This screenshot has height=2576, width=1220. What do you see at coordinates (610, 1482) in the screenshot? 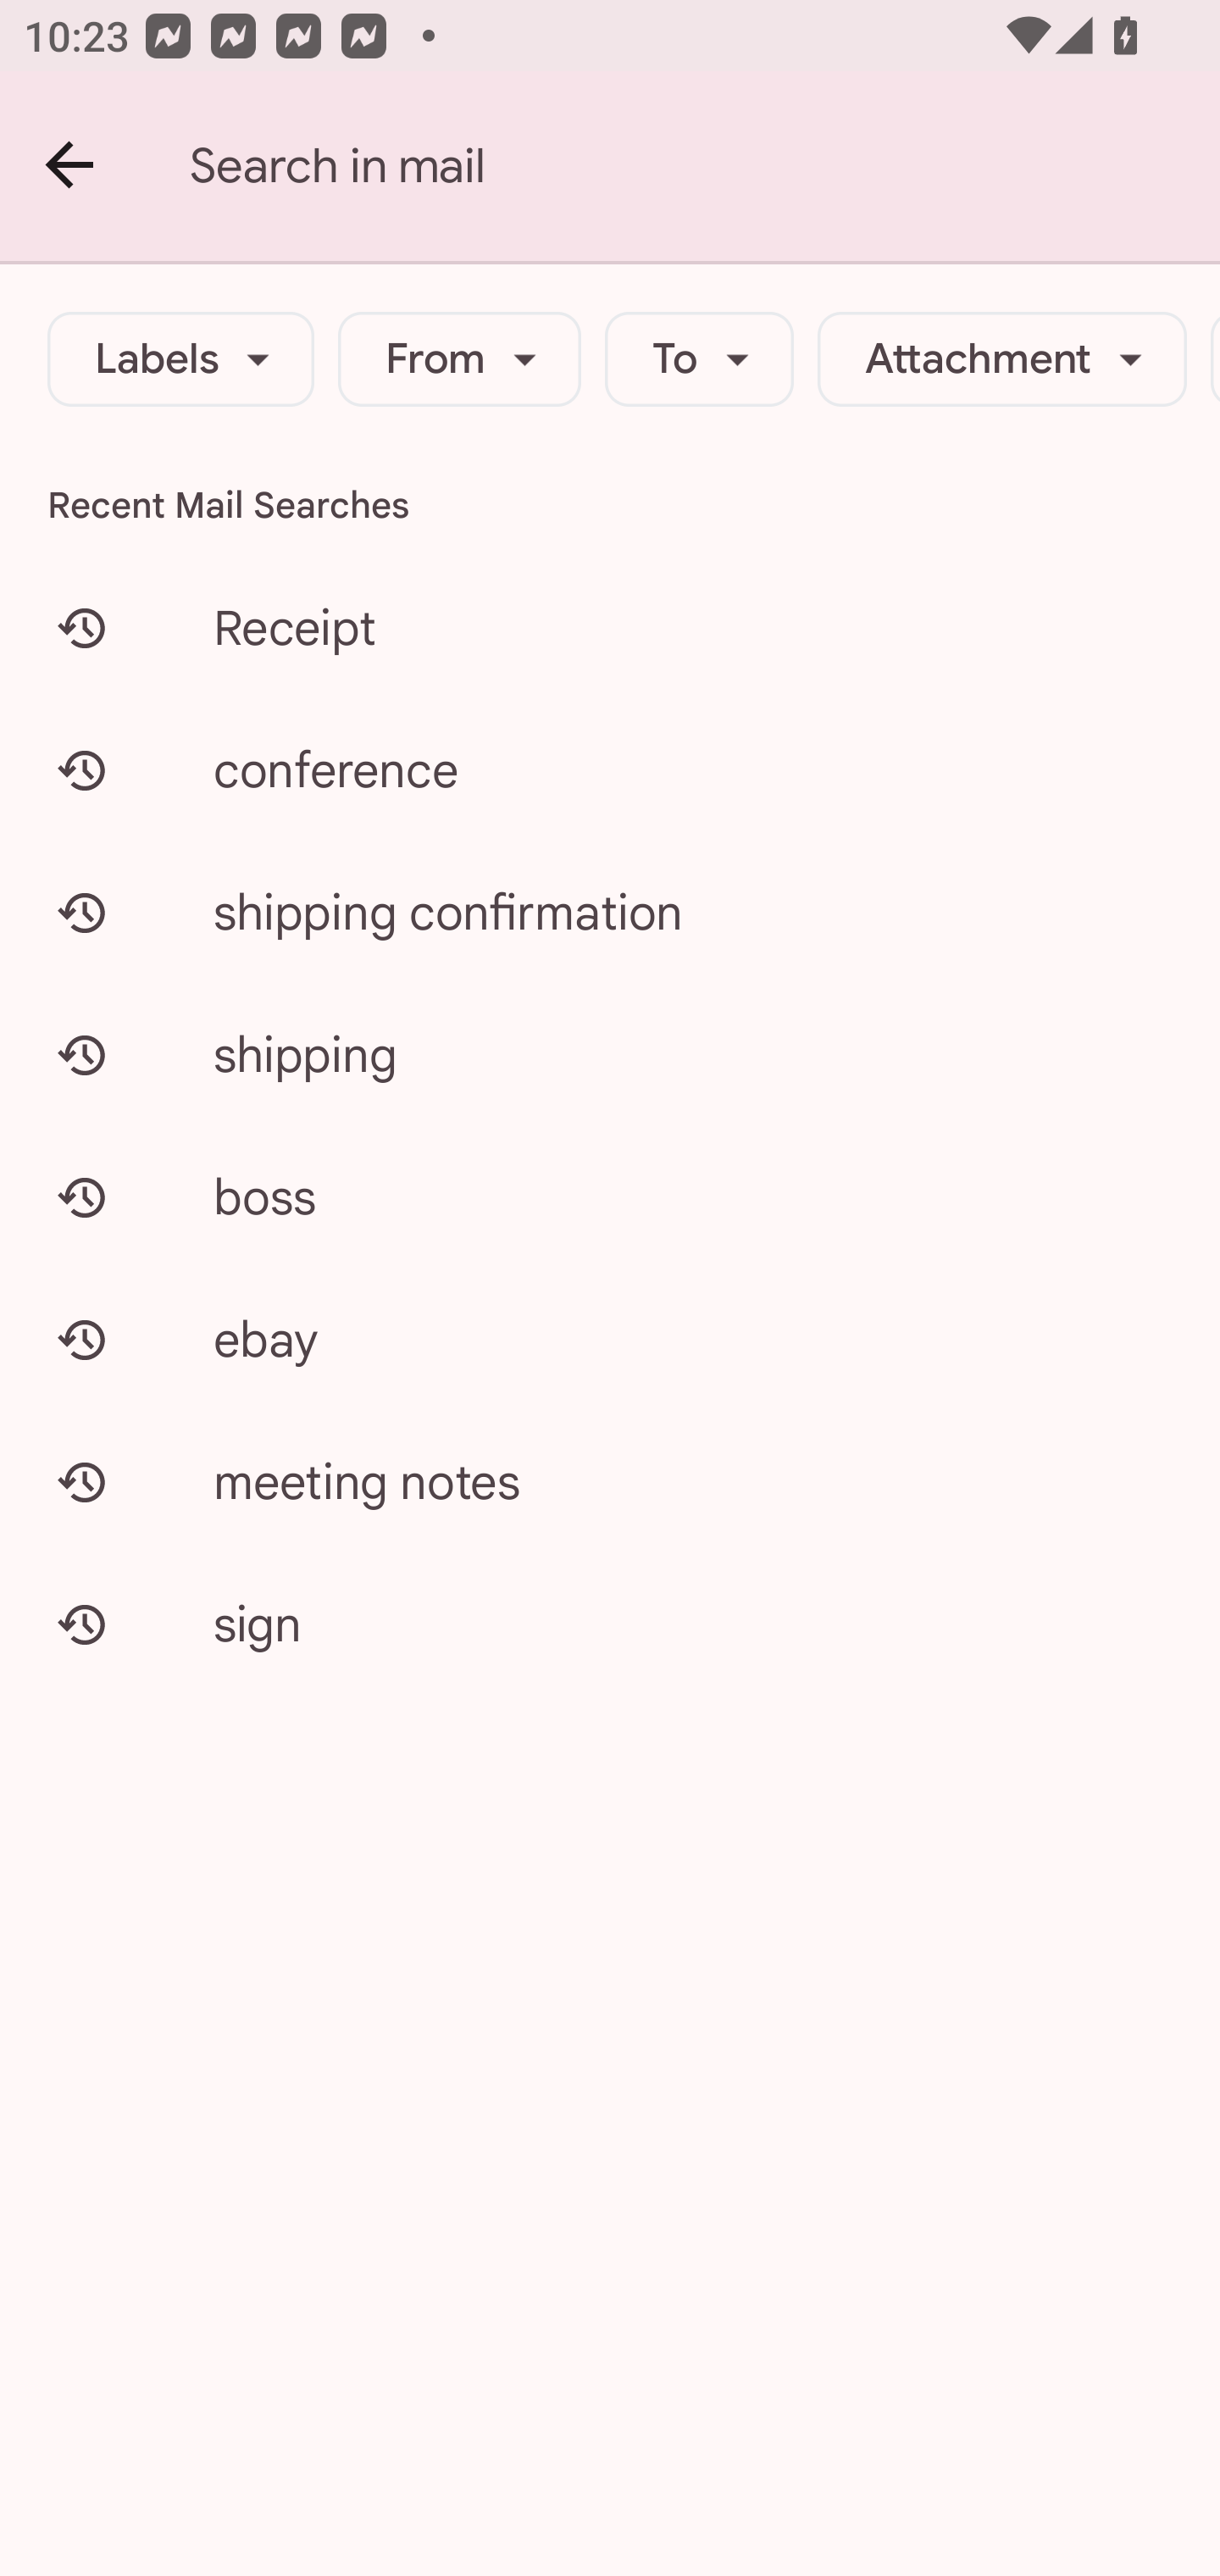
I see `meeting notes Suggestion: meeting notes` at bounding box center [610, 1482].